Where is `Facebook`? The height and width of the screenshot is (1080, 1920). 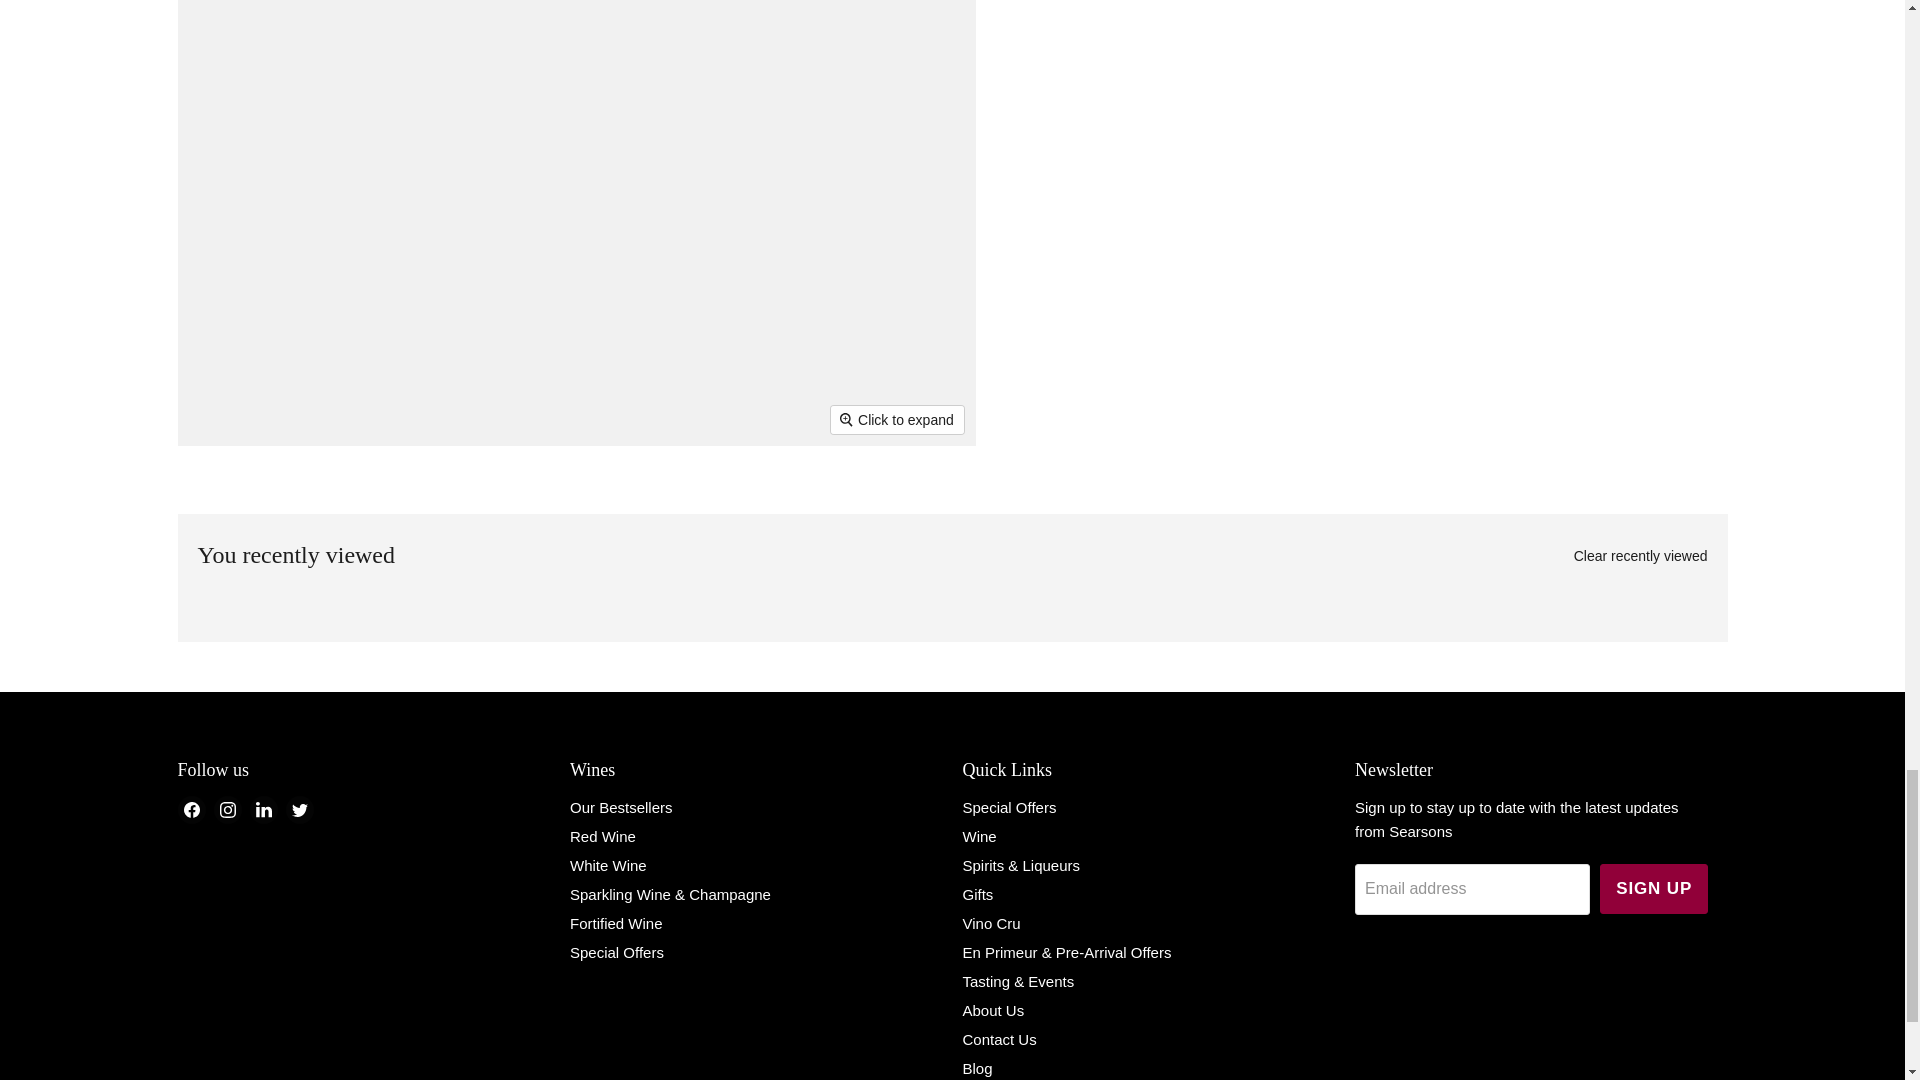 Facebook is located at coordinates (192, 810).